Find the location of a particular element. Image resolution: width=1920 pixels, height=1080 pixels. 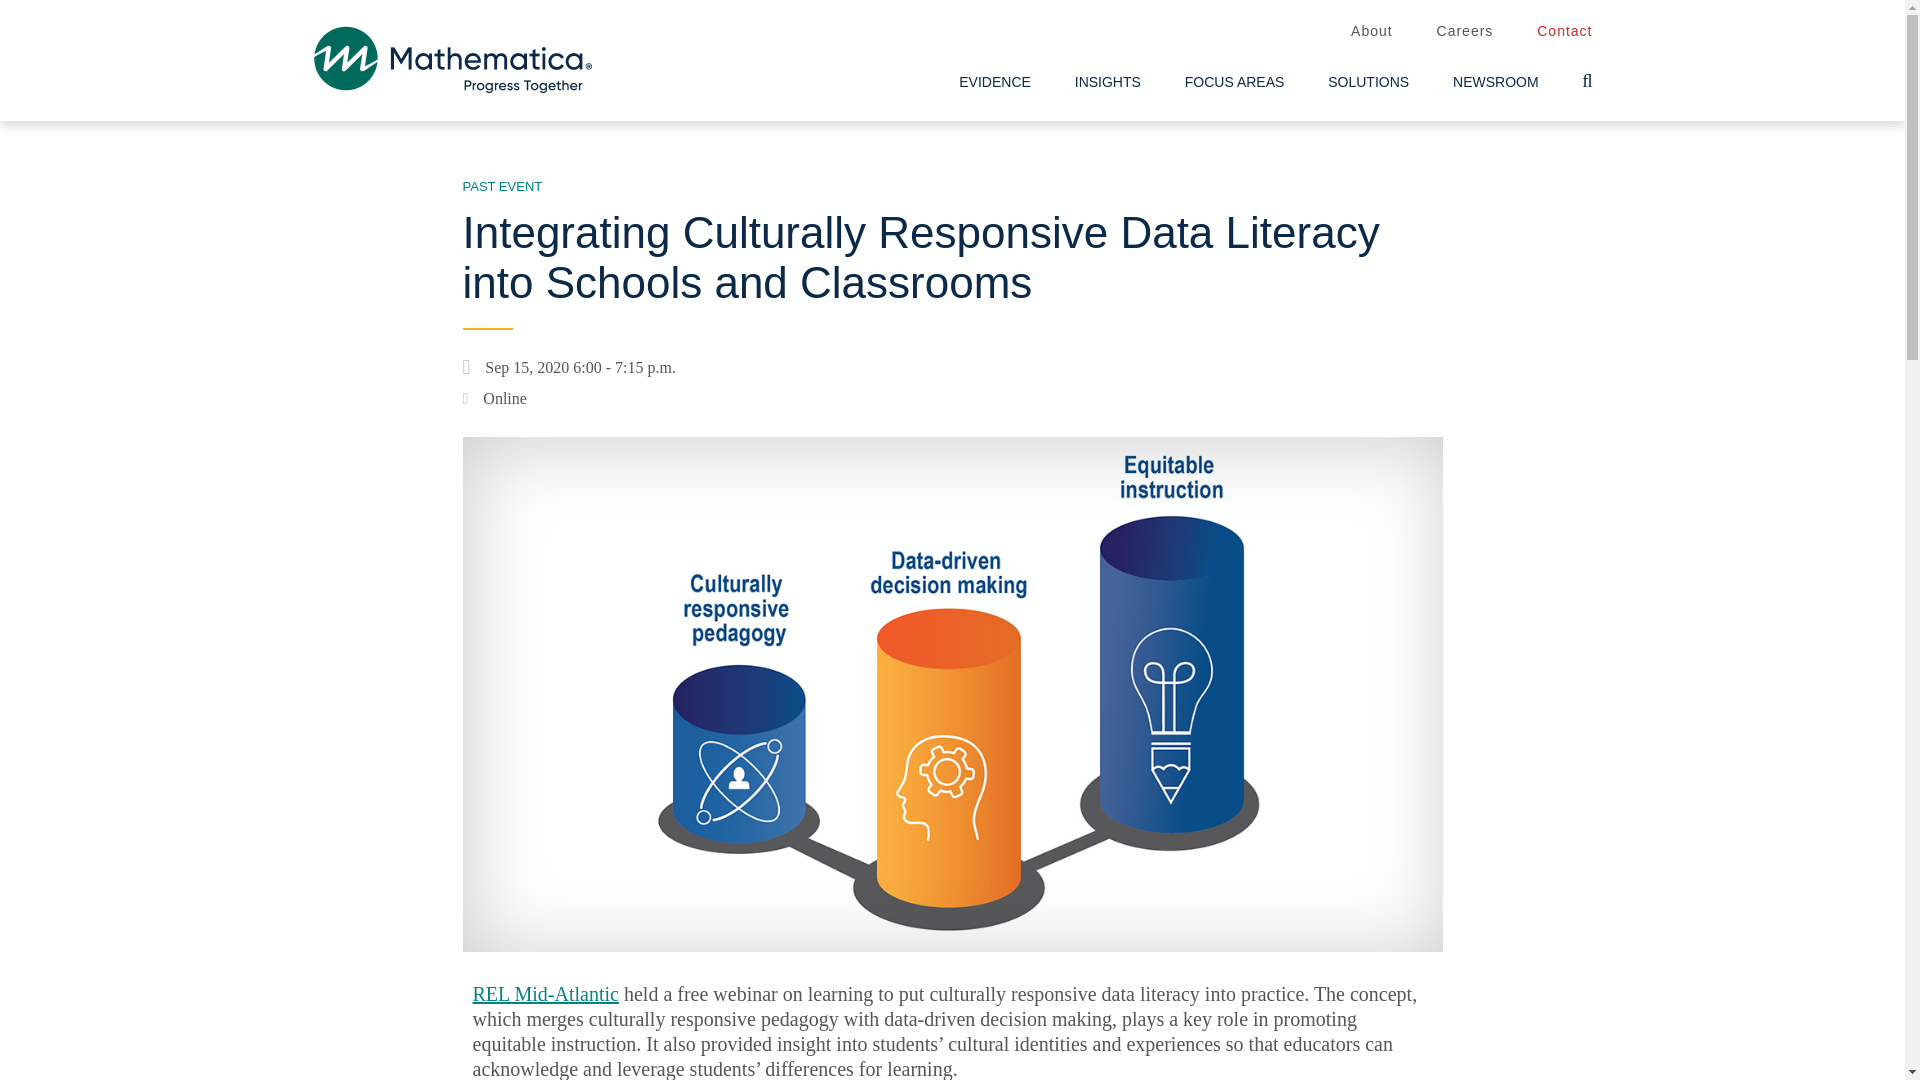

About is located at coordinates (1372, 31).